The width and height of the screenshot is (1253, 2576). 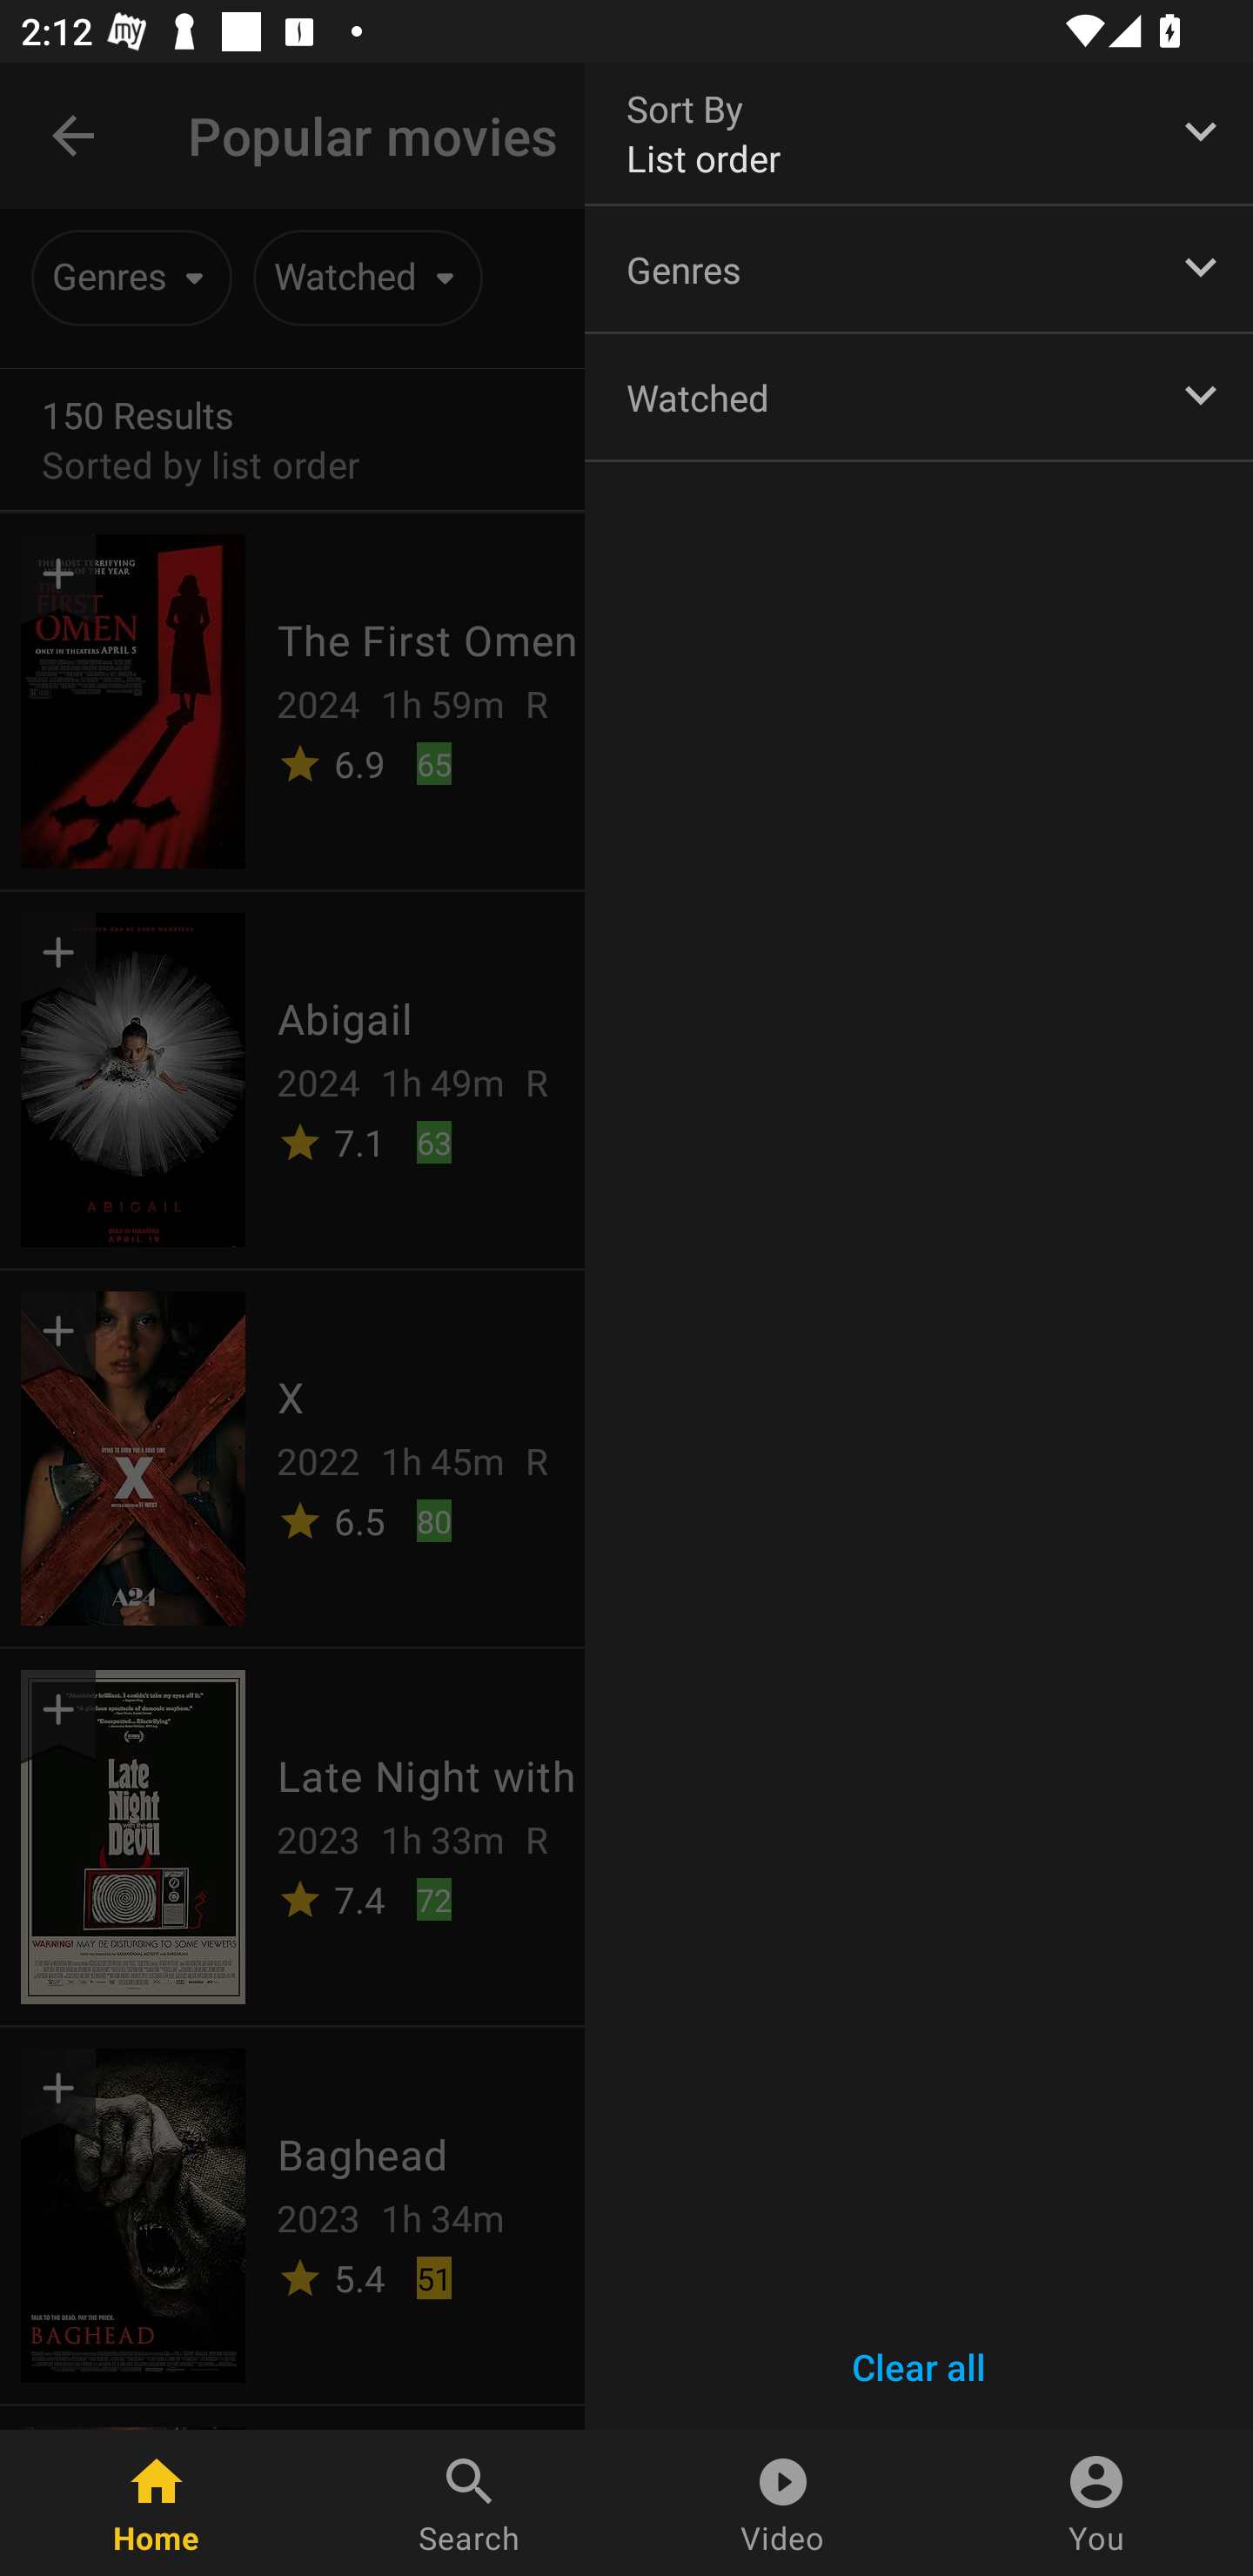 I want to click on Video, so click(x=783, y=2503).